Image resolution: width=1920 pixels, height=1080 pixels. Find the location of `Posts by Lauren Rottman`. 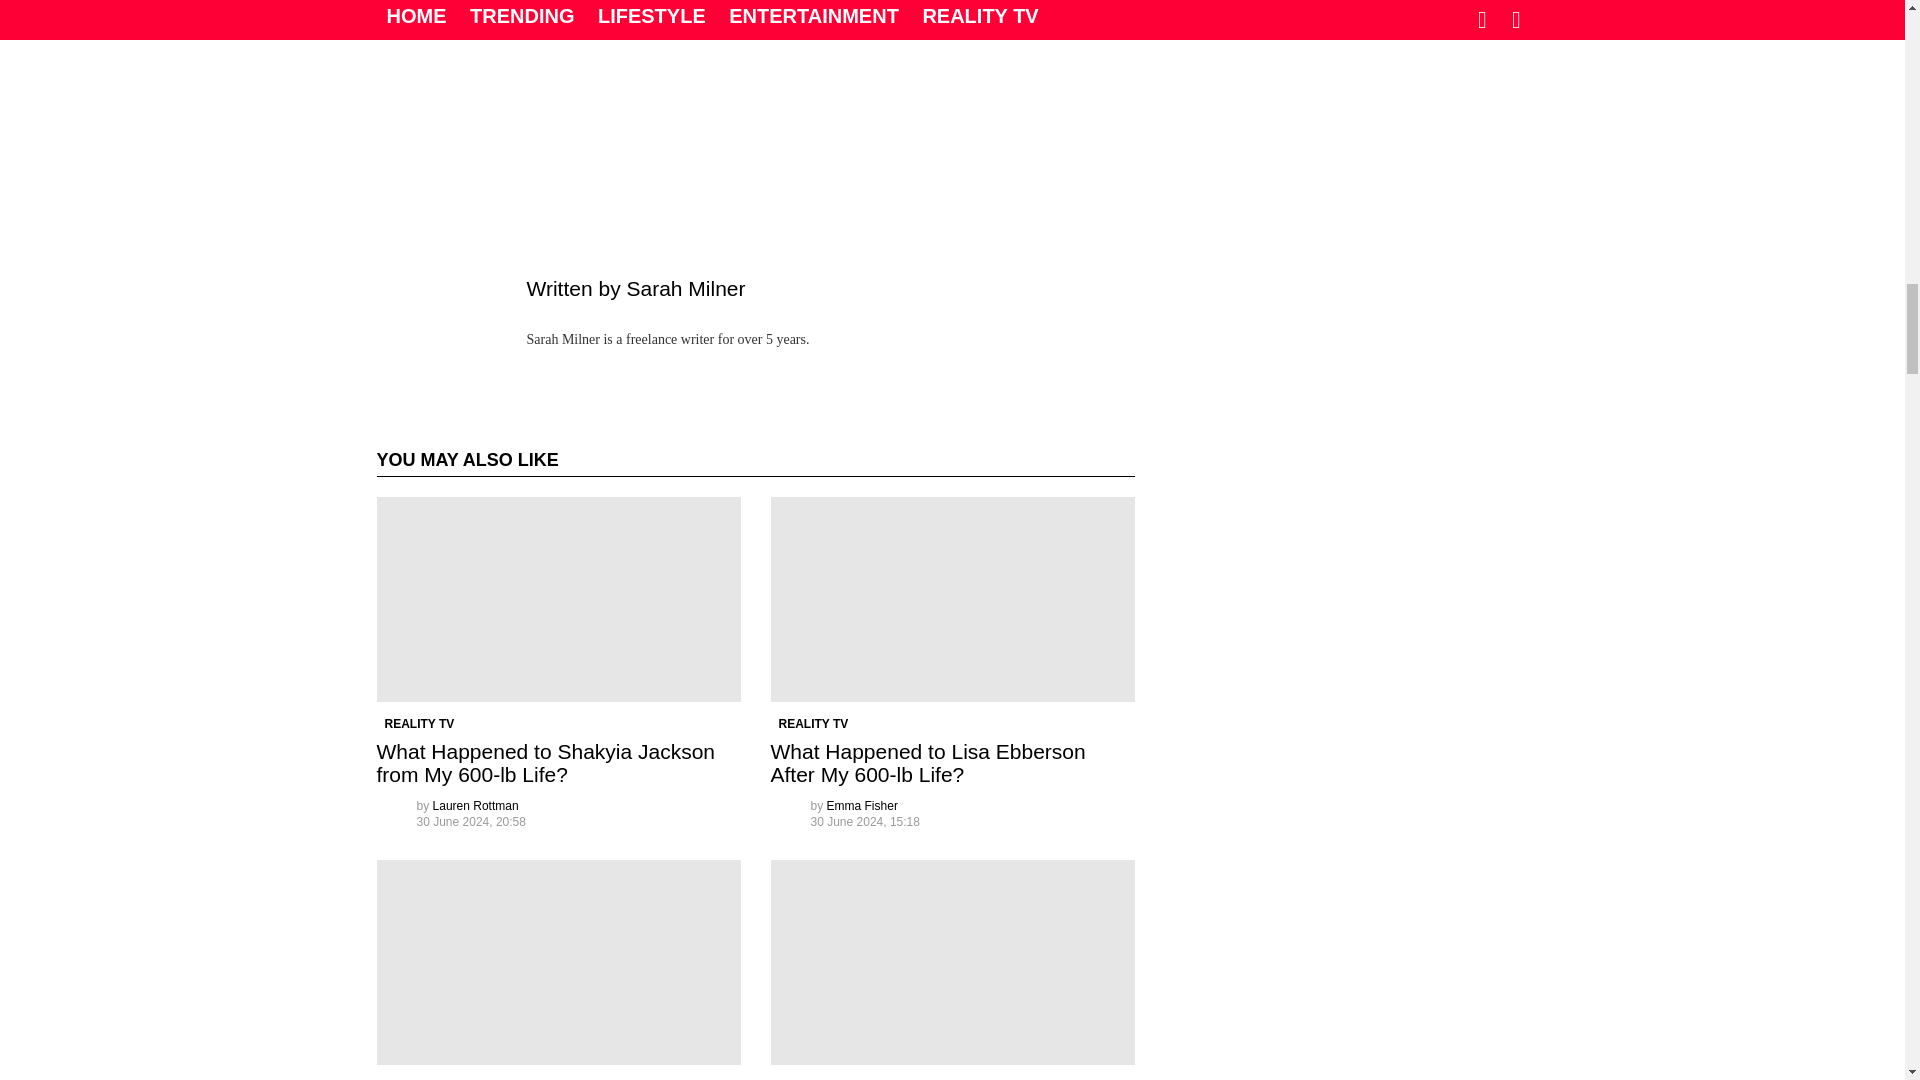

Posts by Lauren Rottman is located at coordinates (476, 806).